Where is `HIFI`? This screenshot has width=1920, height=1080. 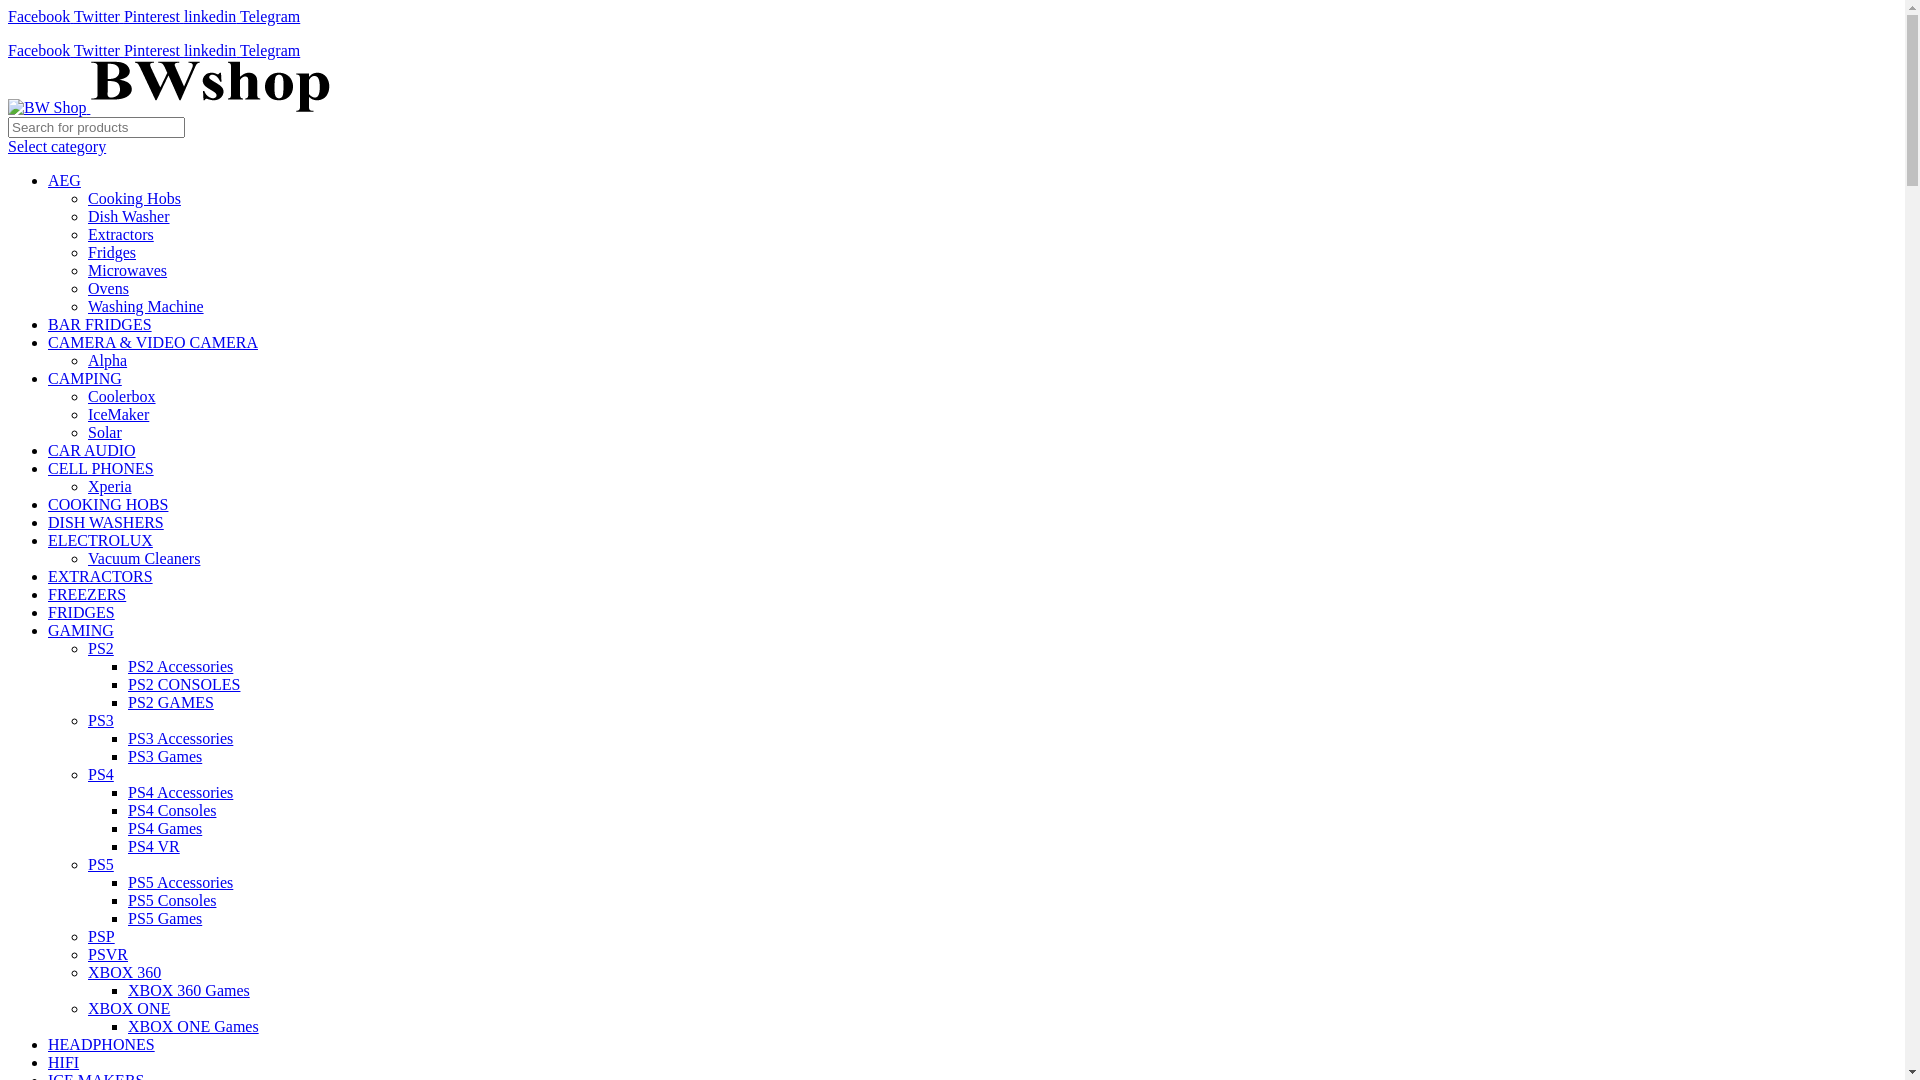 HIFI is located at coordinates (64, 1062).